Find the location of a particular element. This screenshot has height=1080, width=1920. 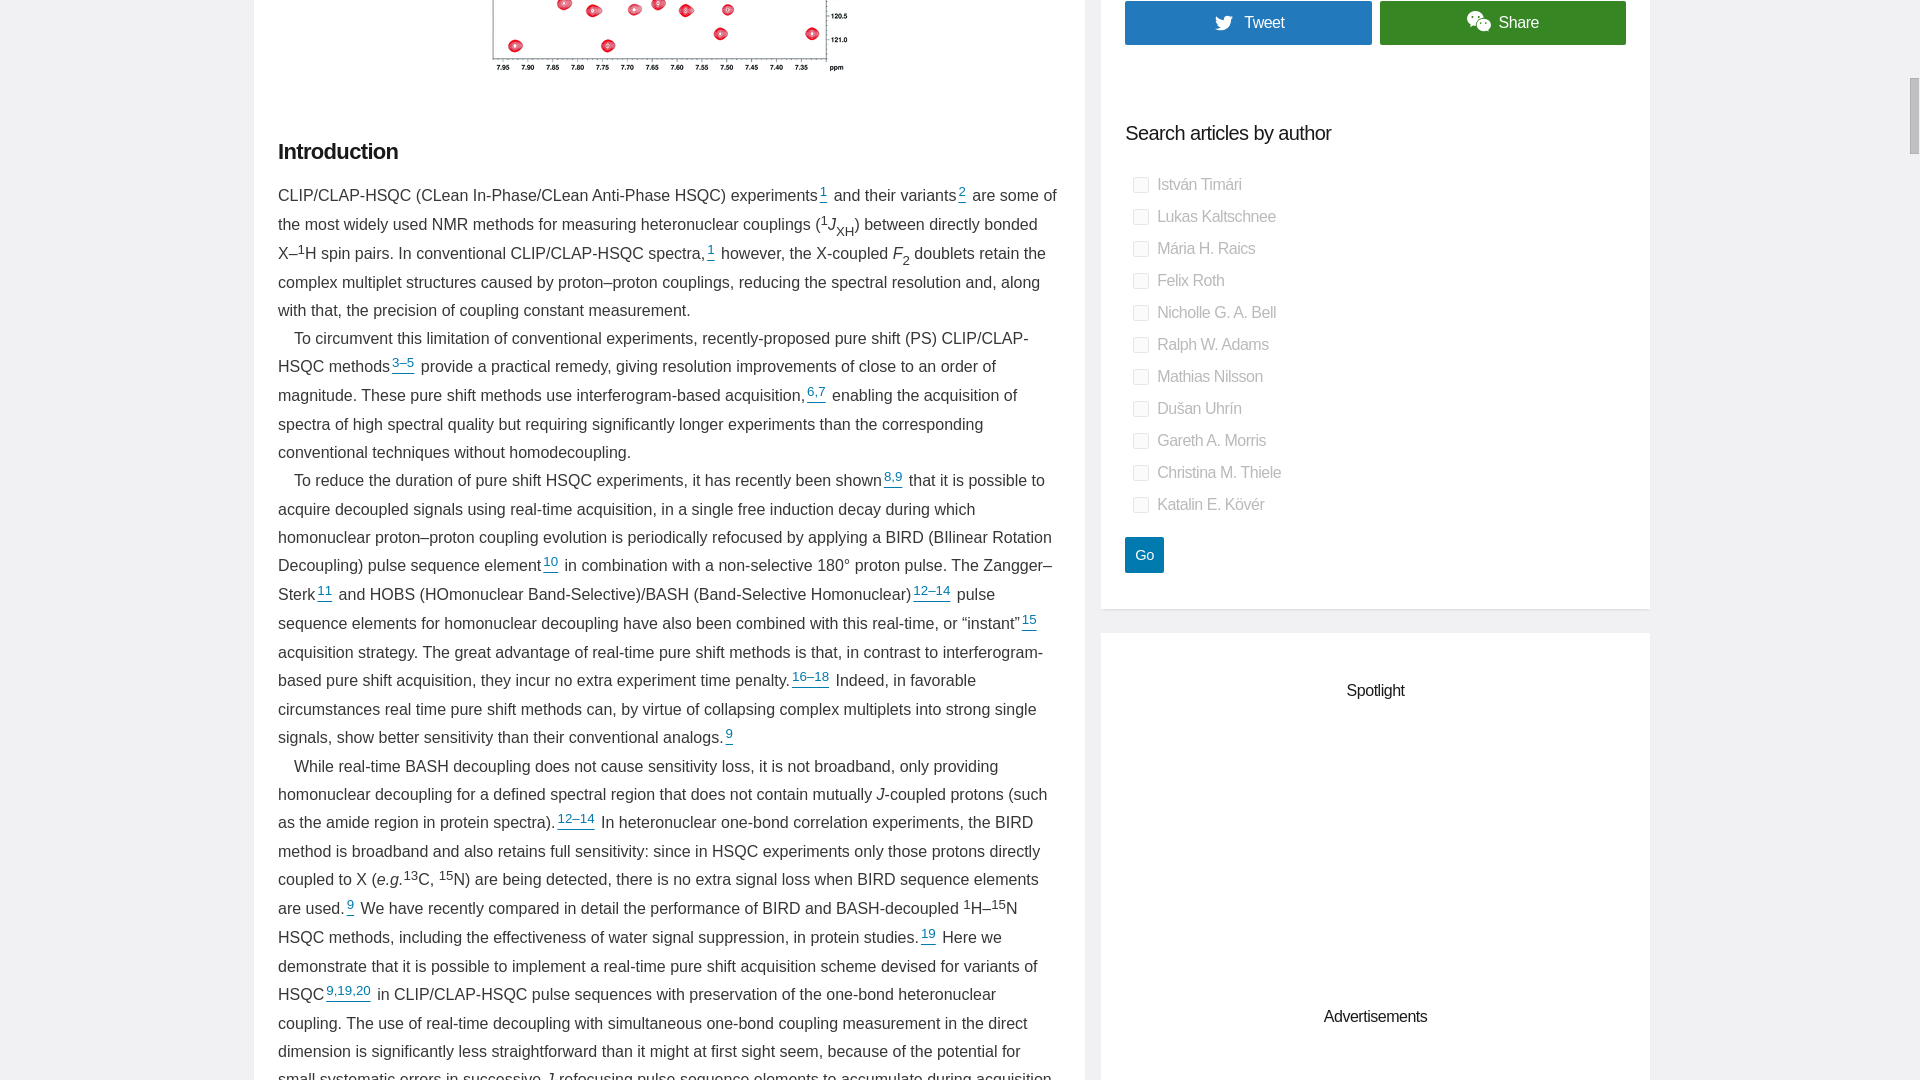

1 is located at coordinates (710, 253).